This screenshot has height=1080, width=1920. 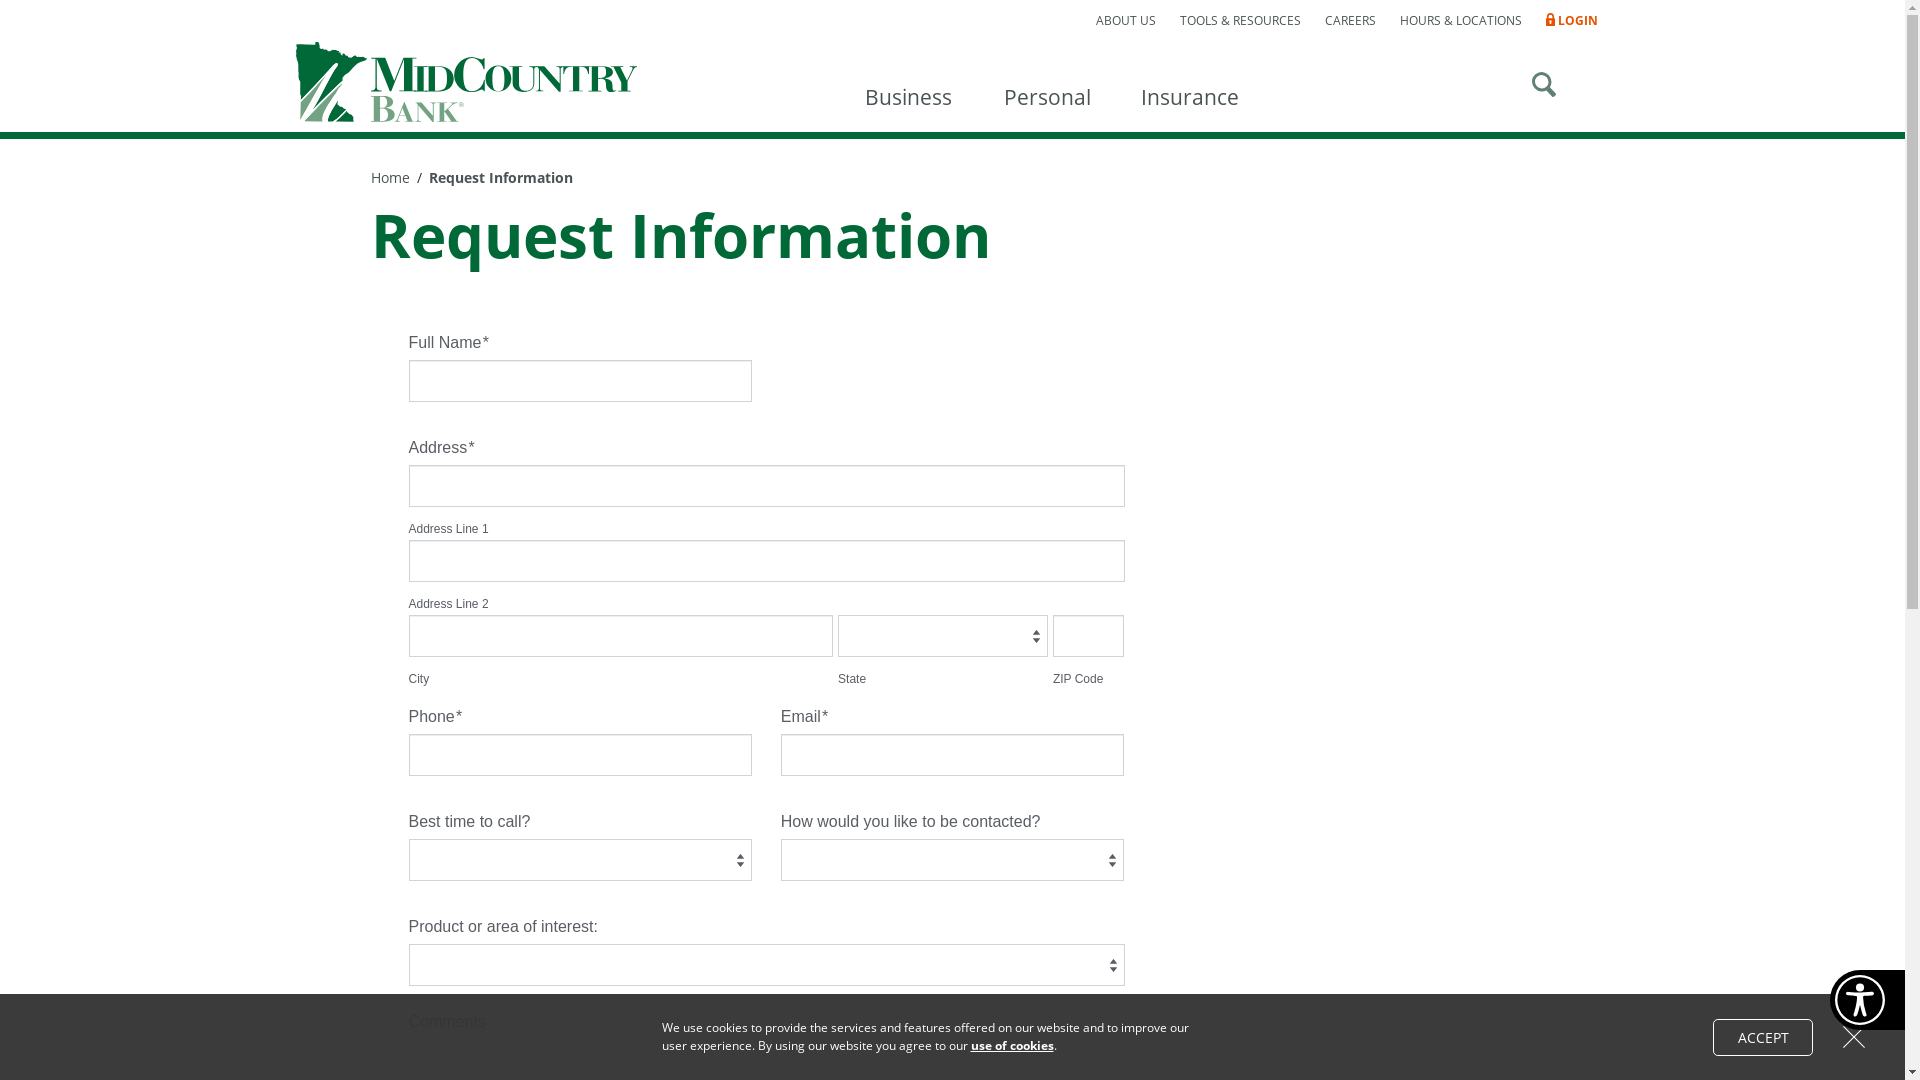 What do you see at coordinates (1461, 21) in the screenshot?
I see `HOURS & LOCATIONS` at bounding box center [1461, 21].